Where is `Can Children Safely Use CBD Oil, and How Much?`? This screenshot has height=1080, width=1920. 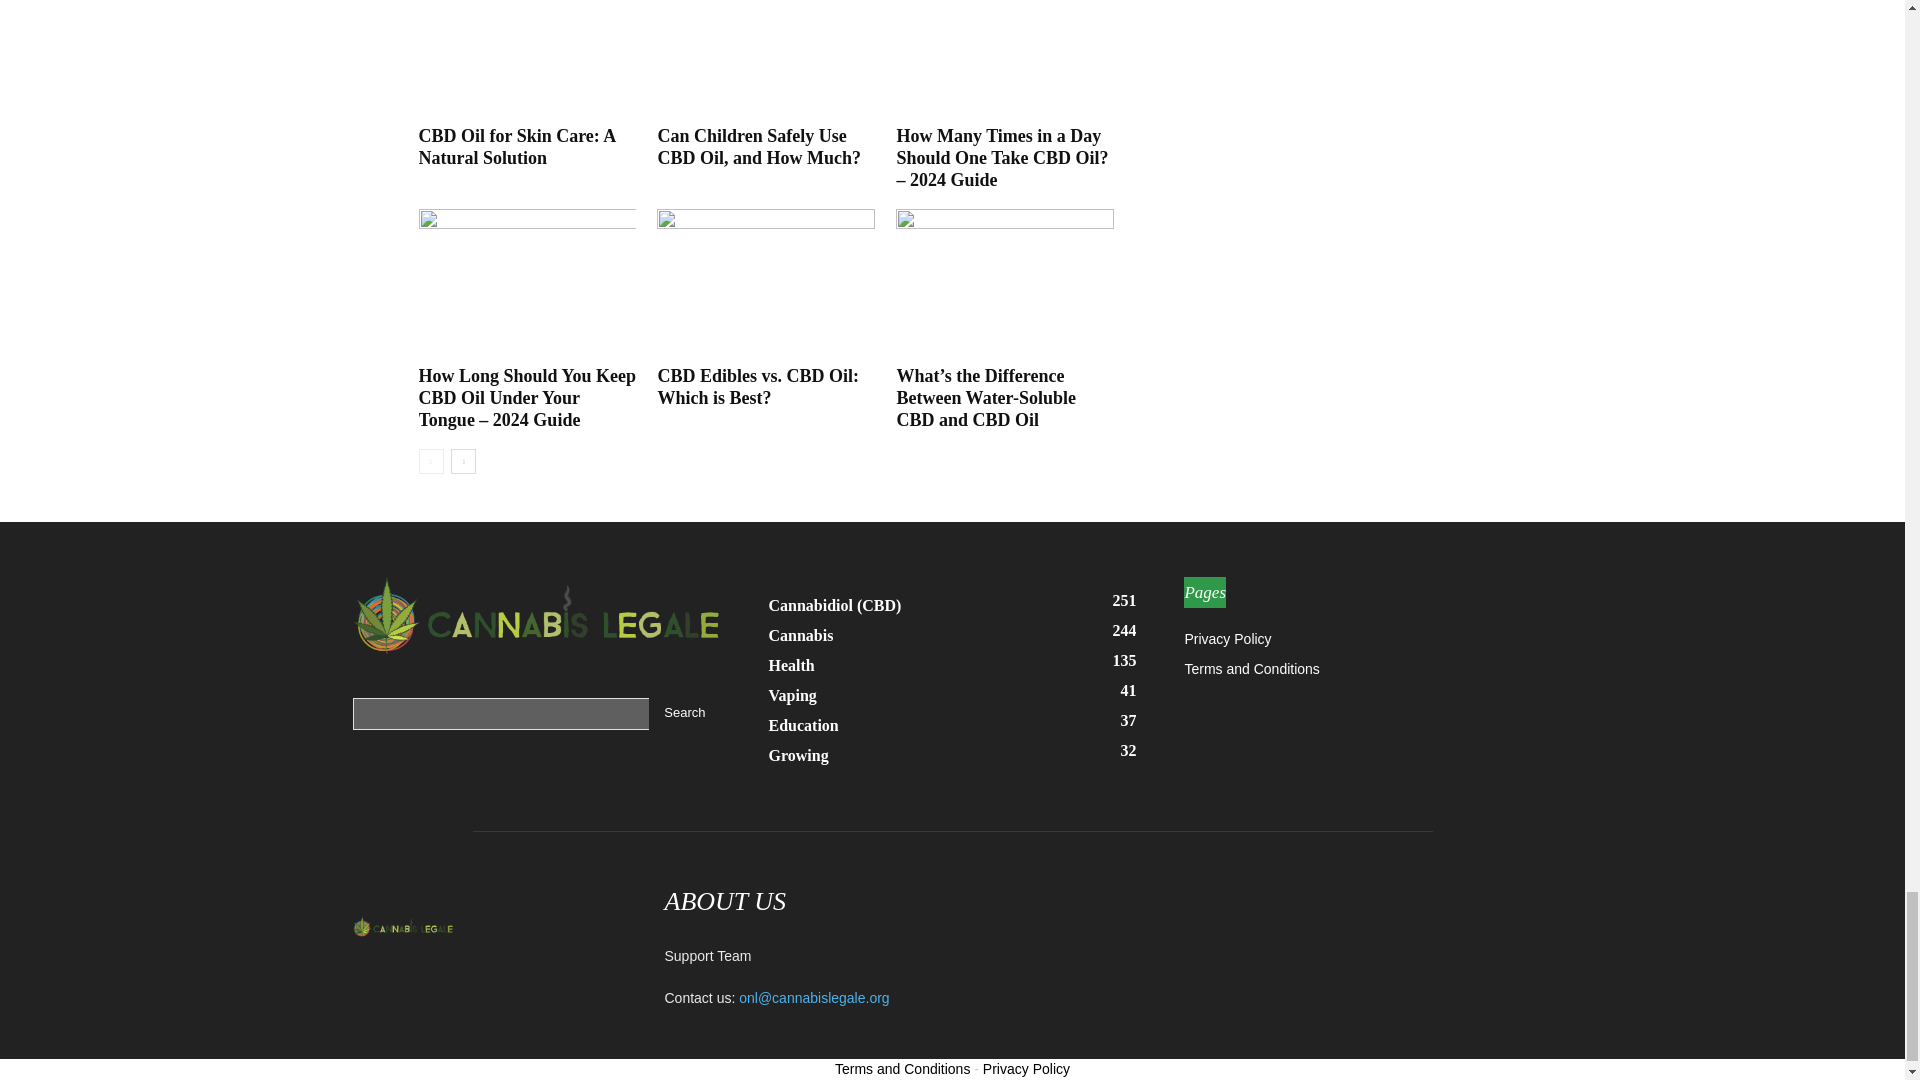 Can Children Safely Use CBD Oil, and How Much? is located at coordinates (758, 147).